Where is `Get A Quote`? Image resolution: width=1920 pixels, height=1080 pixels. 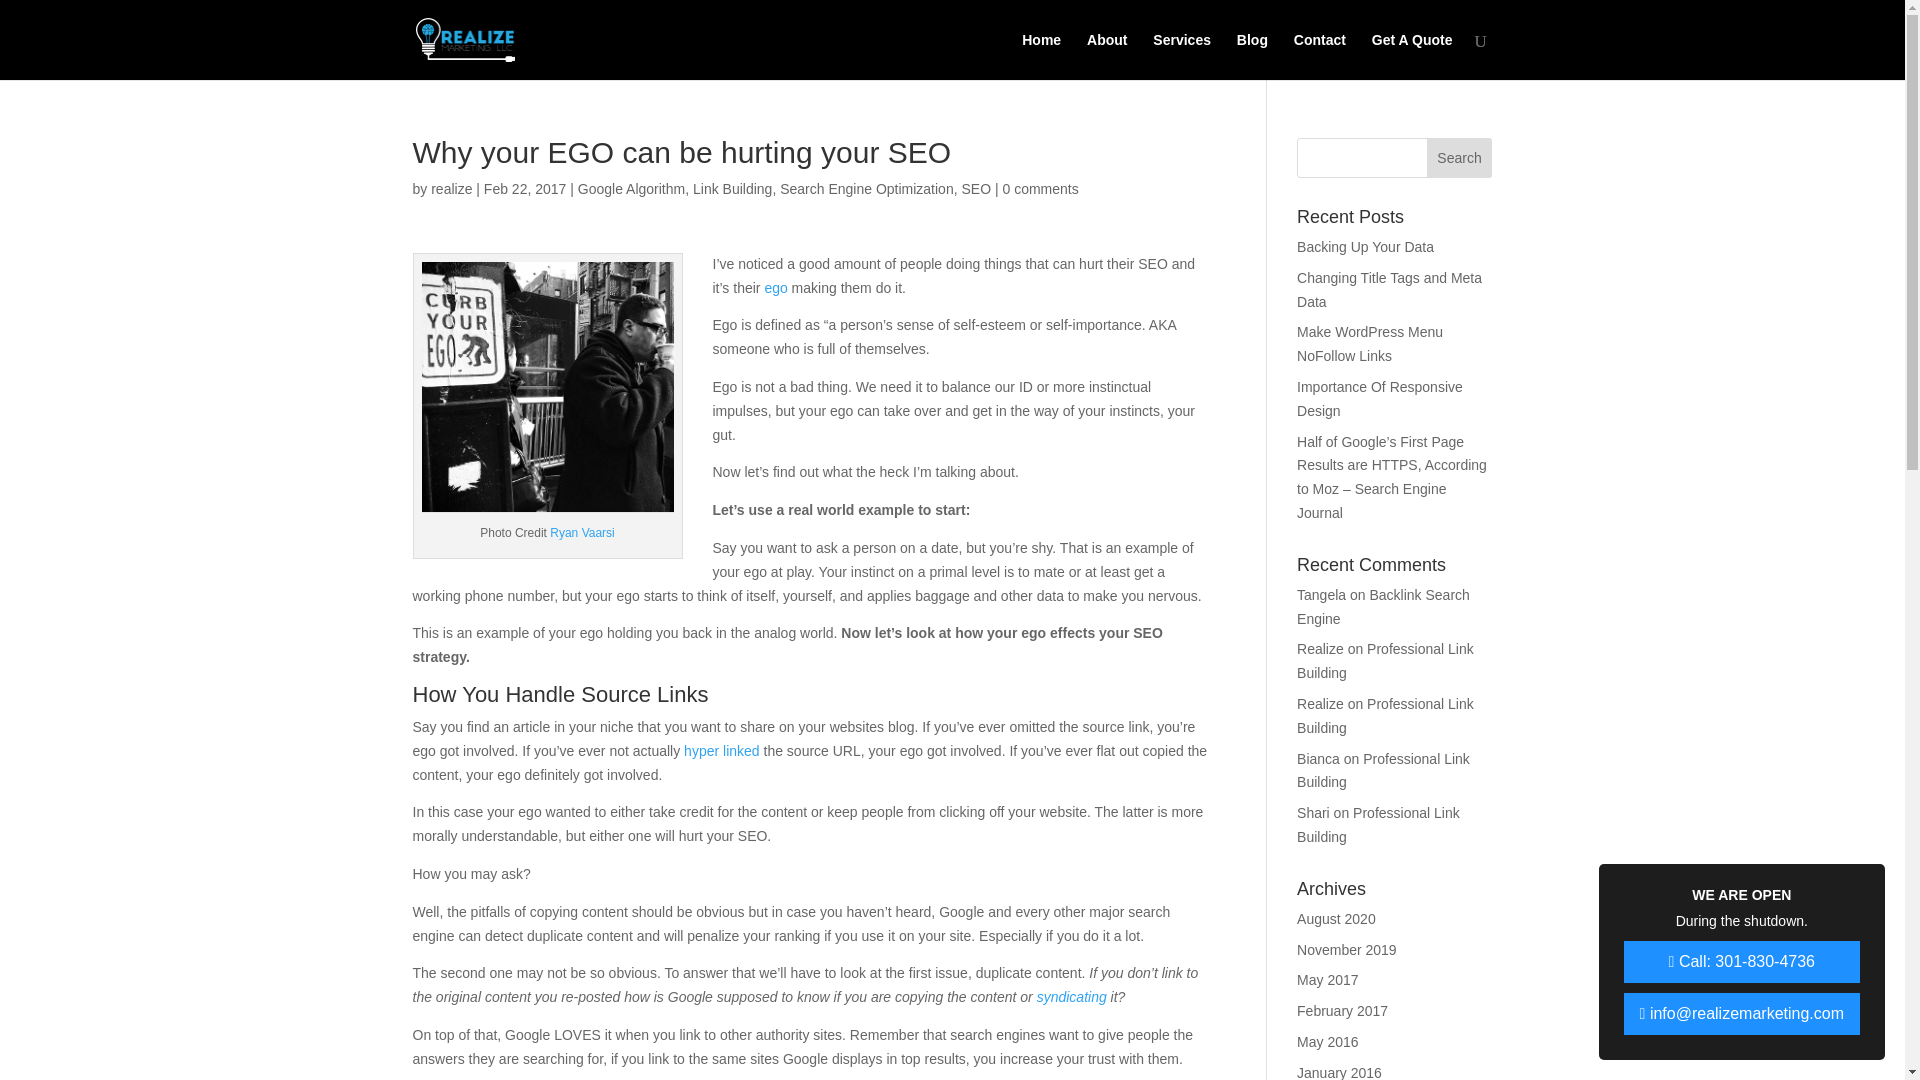 Get A Quote is located at coordinates (1412, 56).